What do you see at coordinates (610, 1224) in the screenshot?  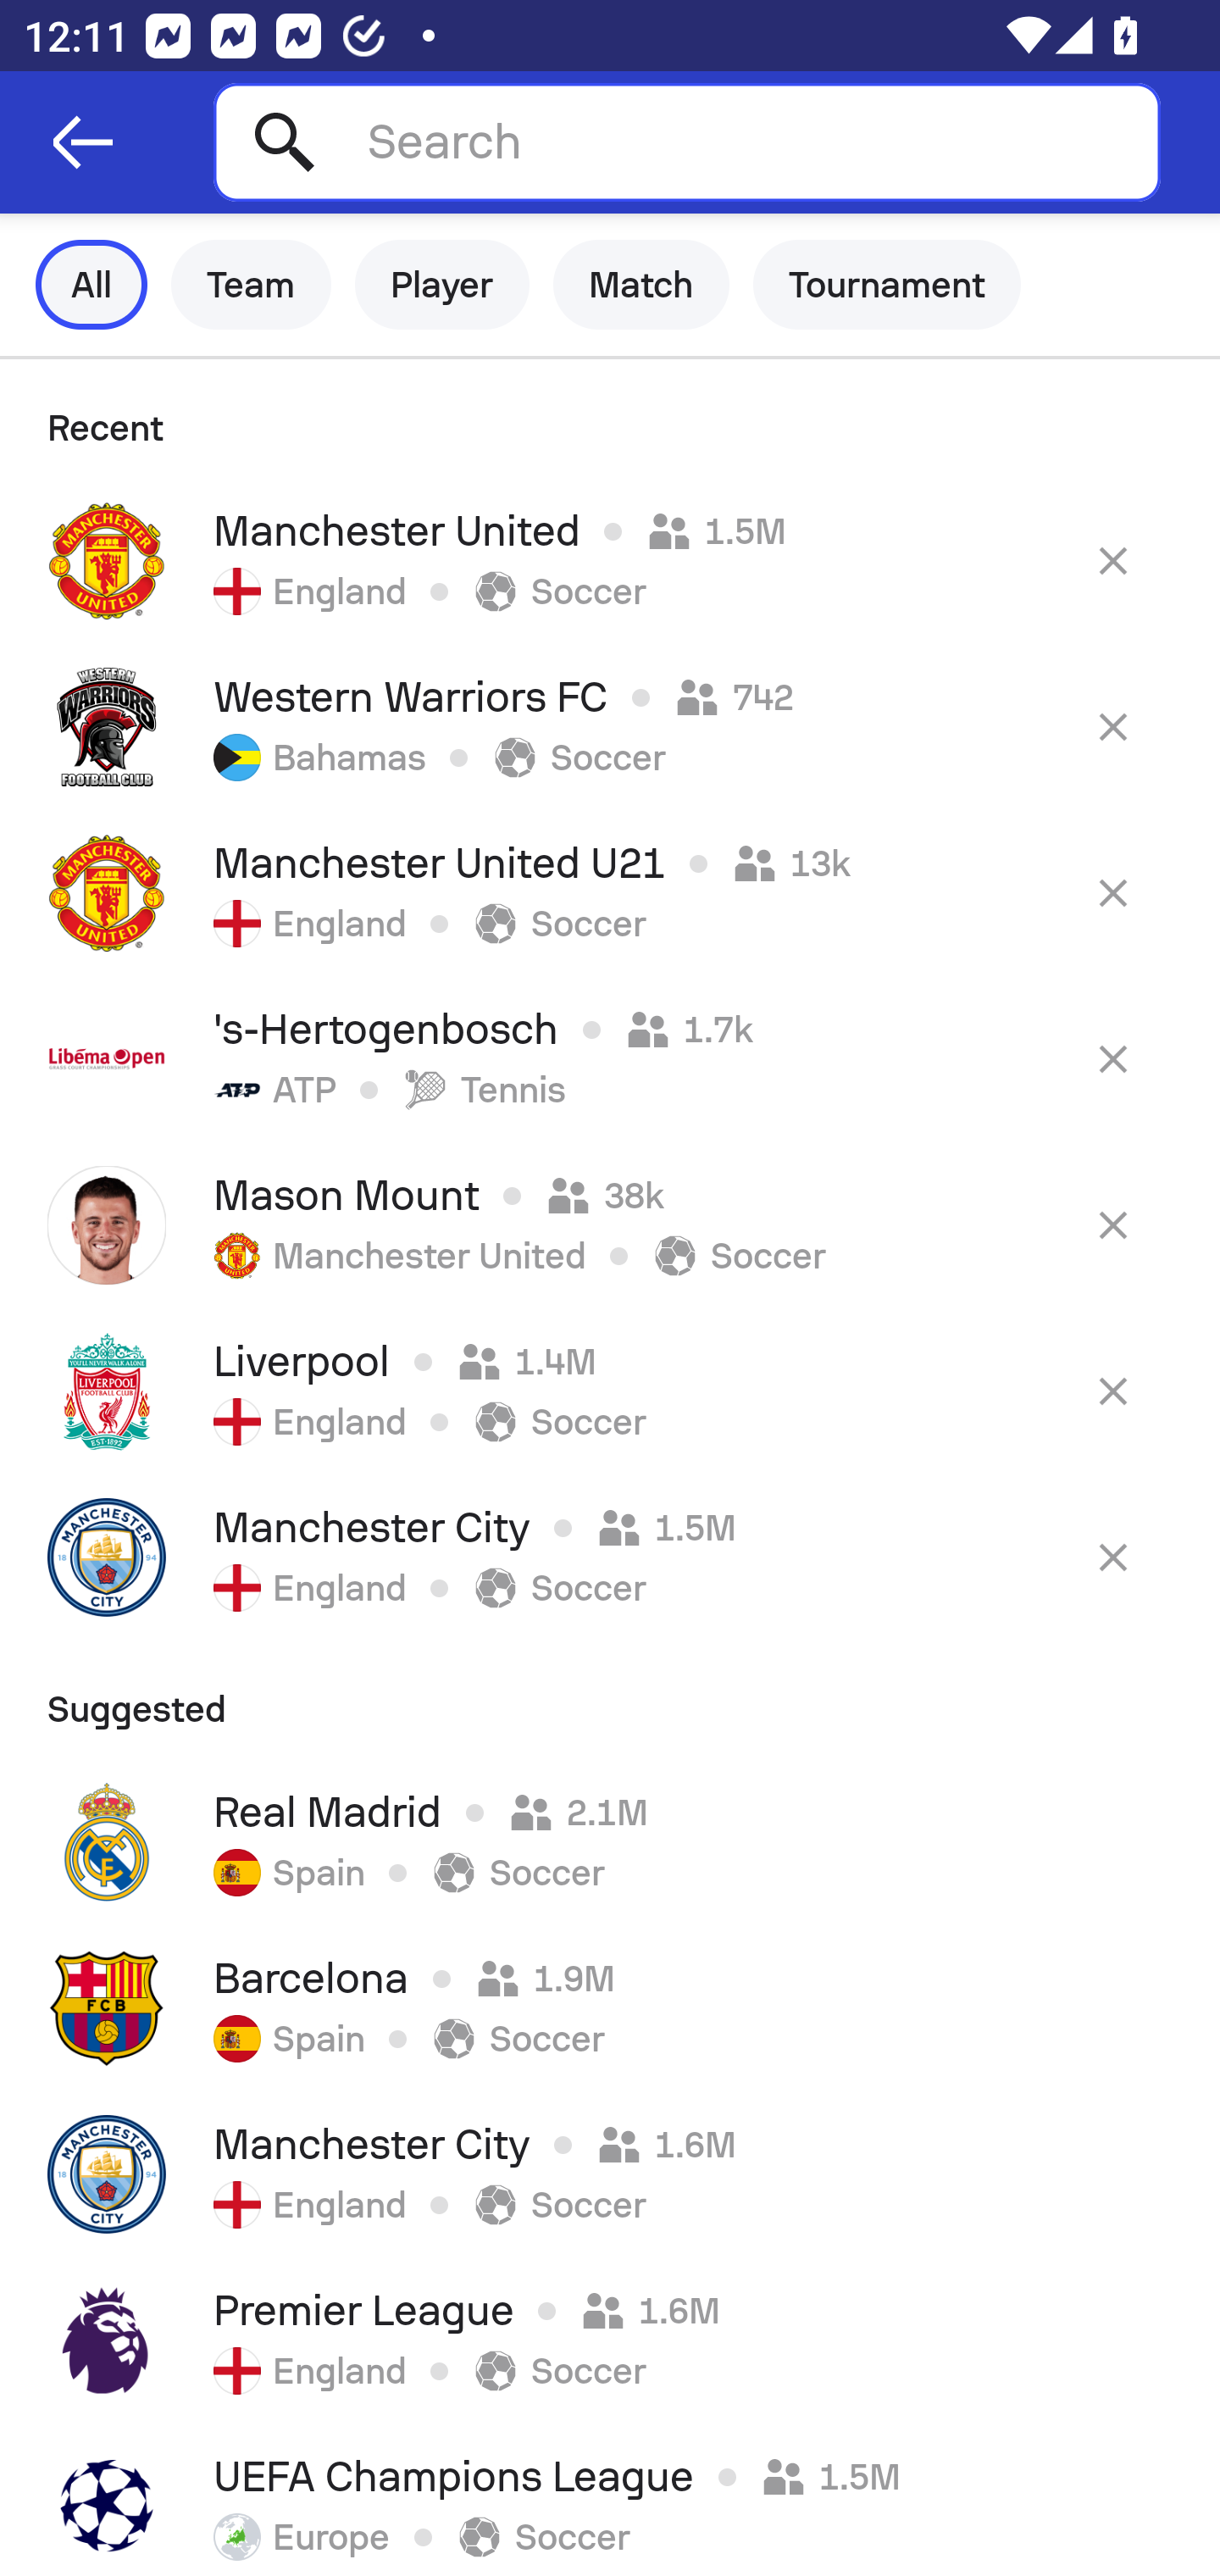 I see `Mason Mount 38k Manchester United Soccer` at bounding box center [610, 1224].